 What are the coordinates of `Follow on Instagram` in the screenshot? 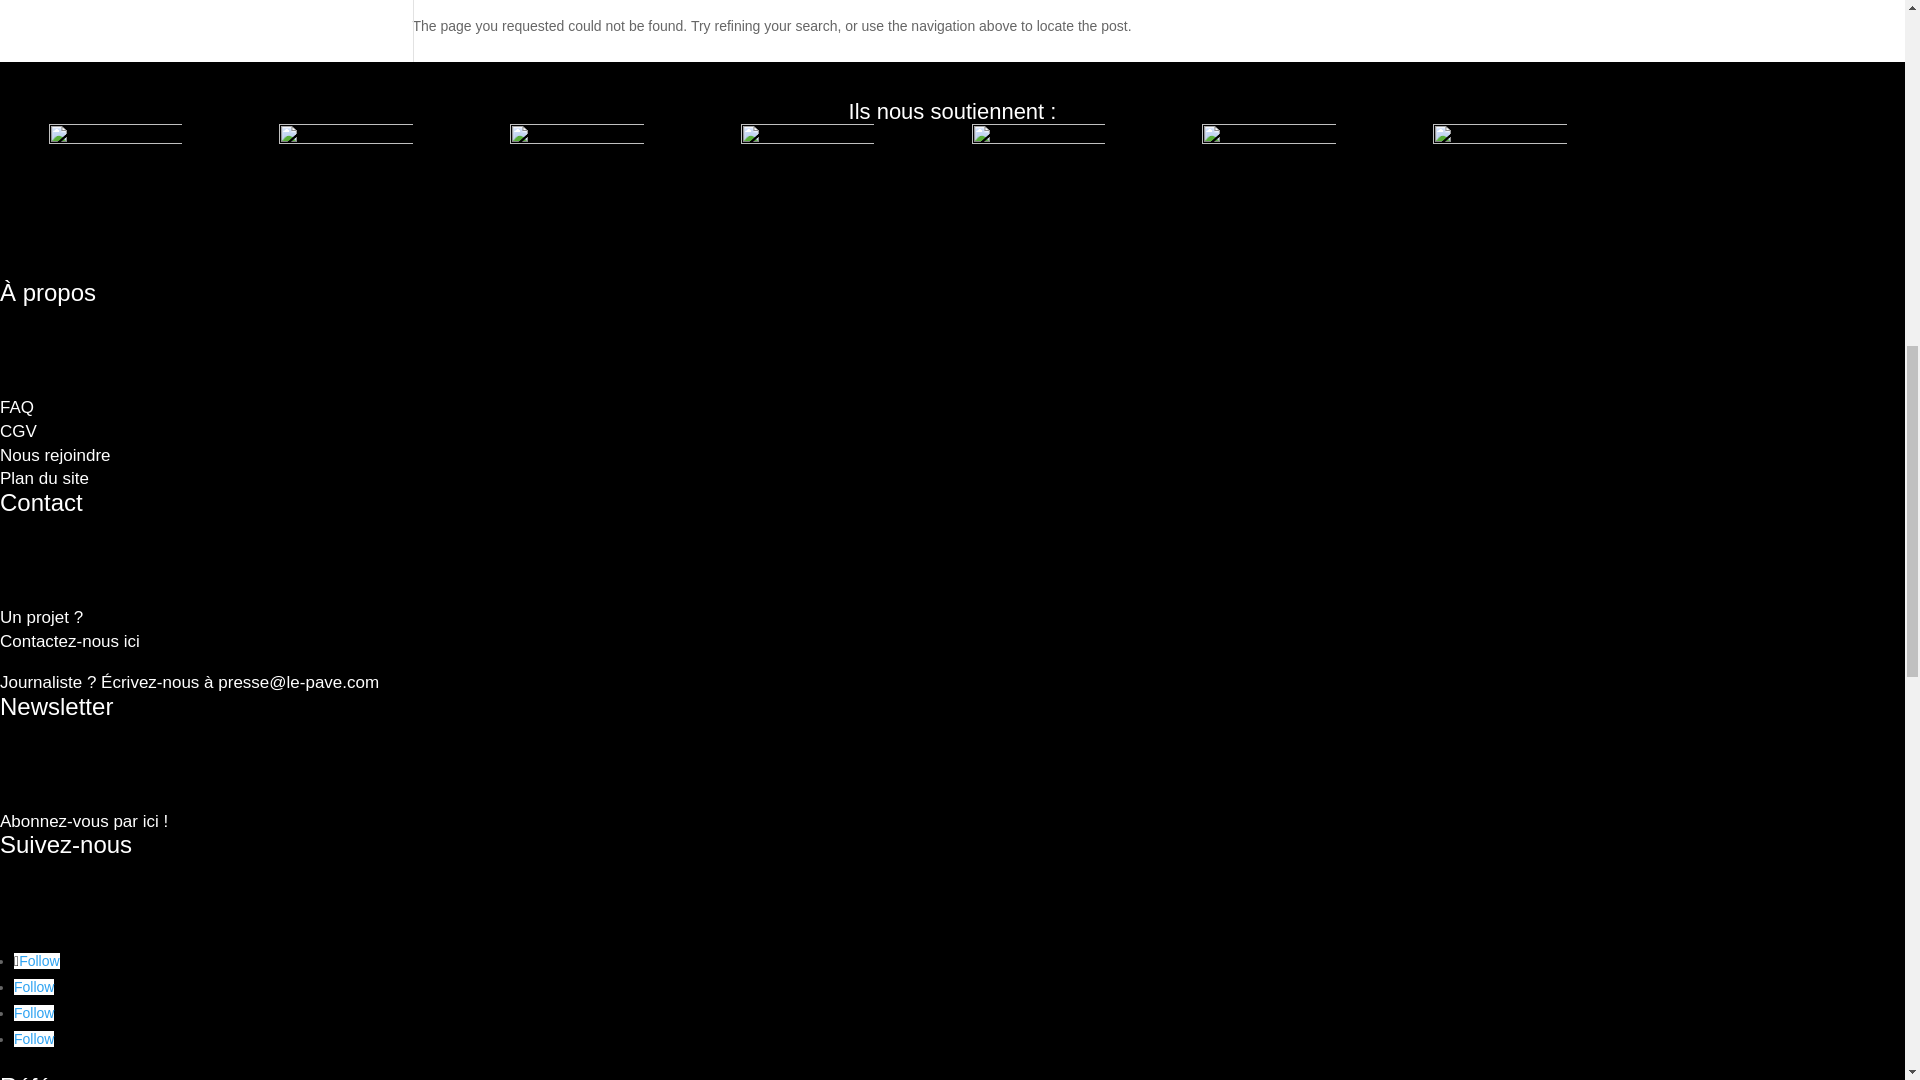 It's located at (36, 960).